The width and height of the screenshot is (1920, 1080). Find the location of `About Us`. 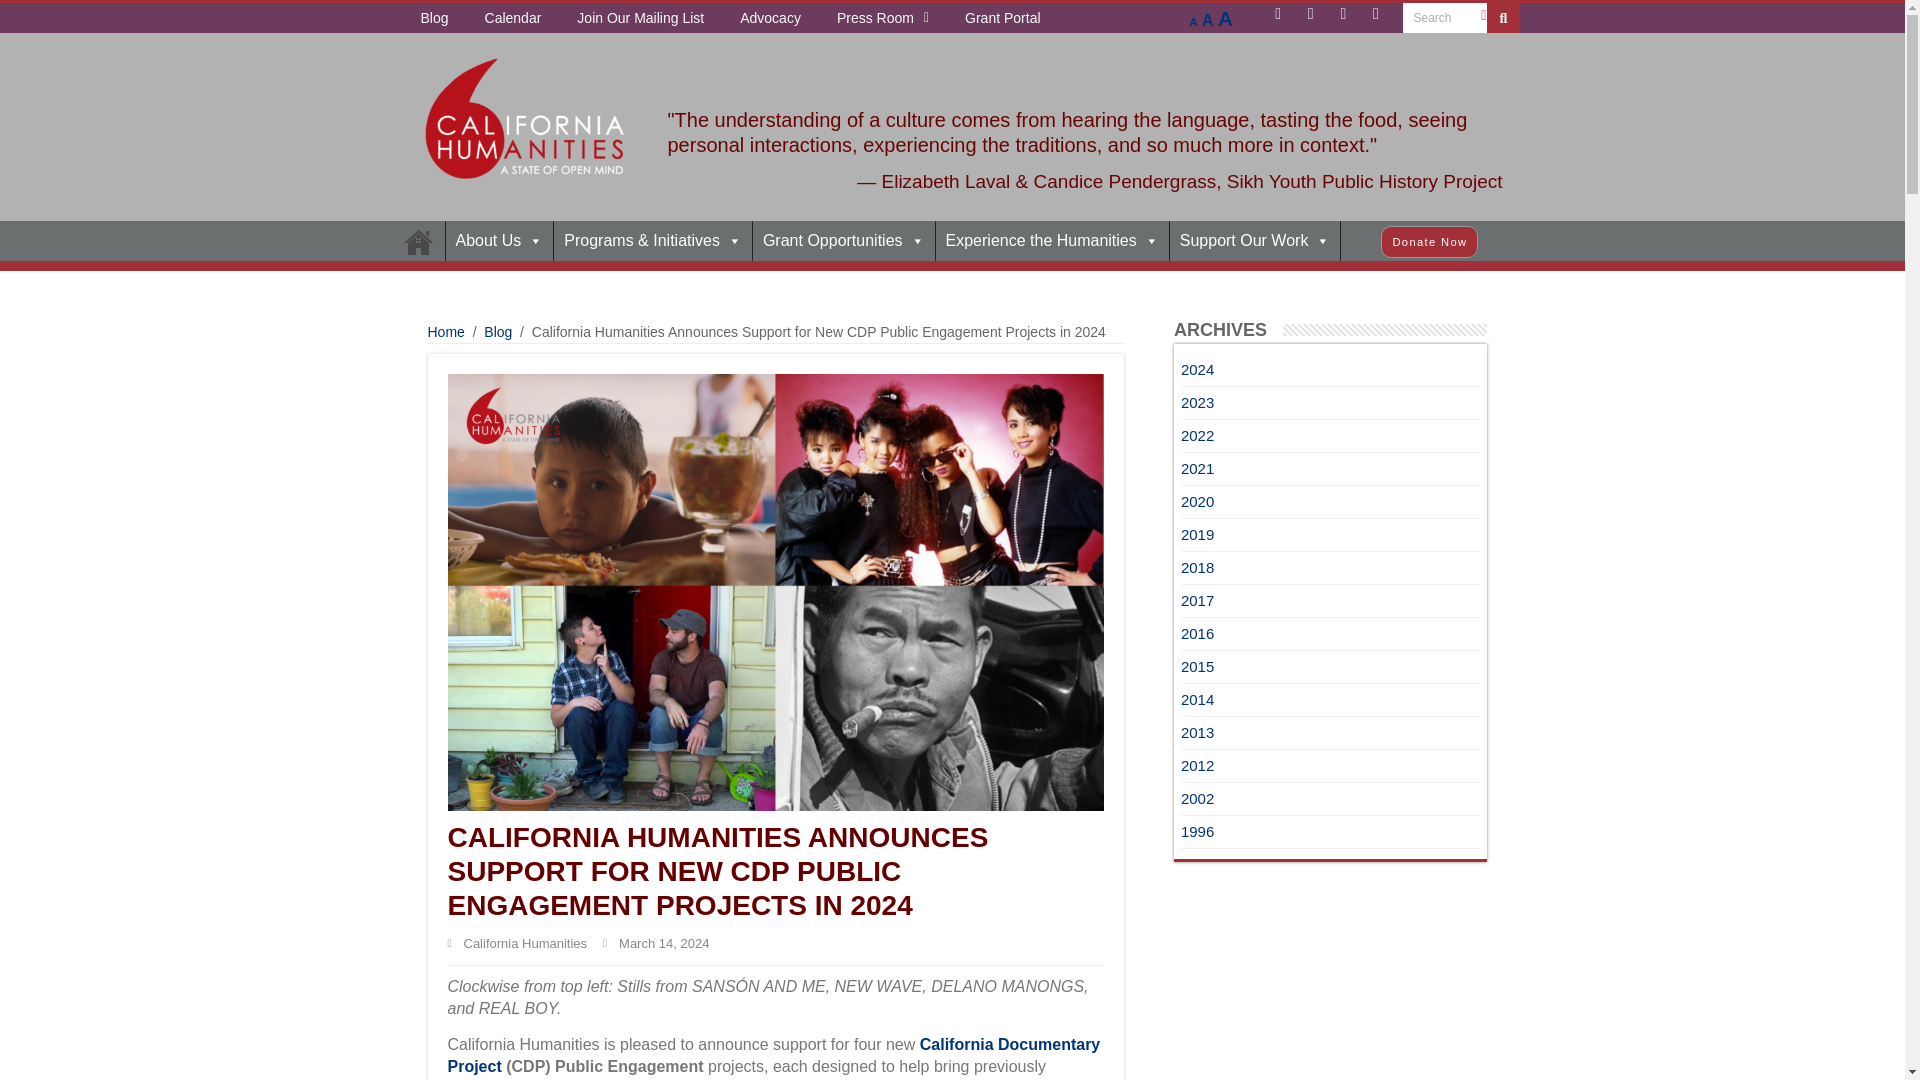

About Us is located at coordinates (500, 241).